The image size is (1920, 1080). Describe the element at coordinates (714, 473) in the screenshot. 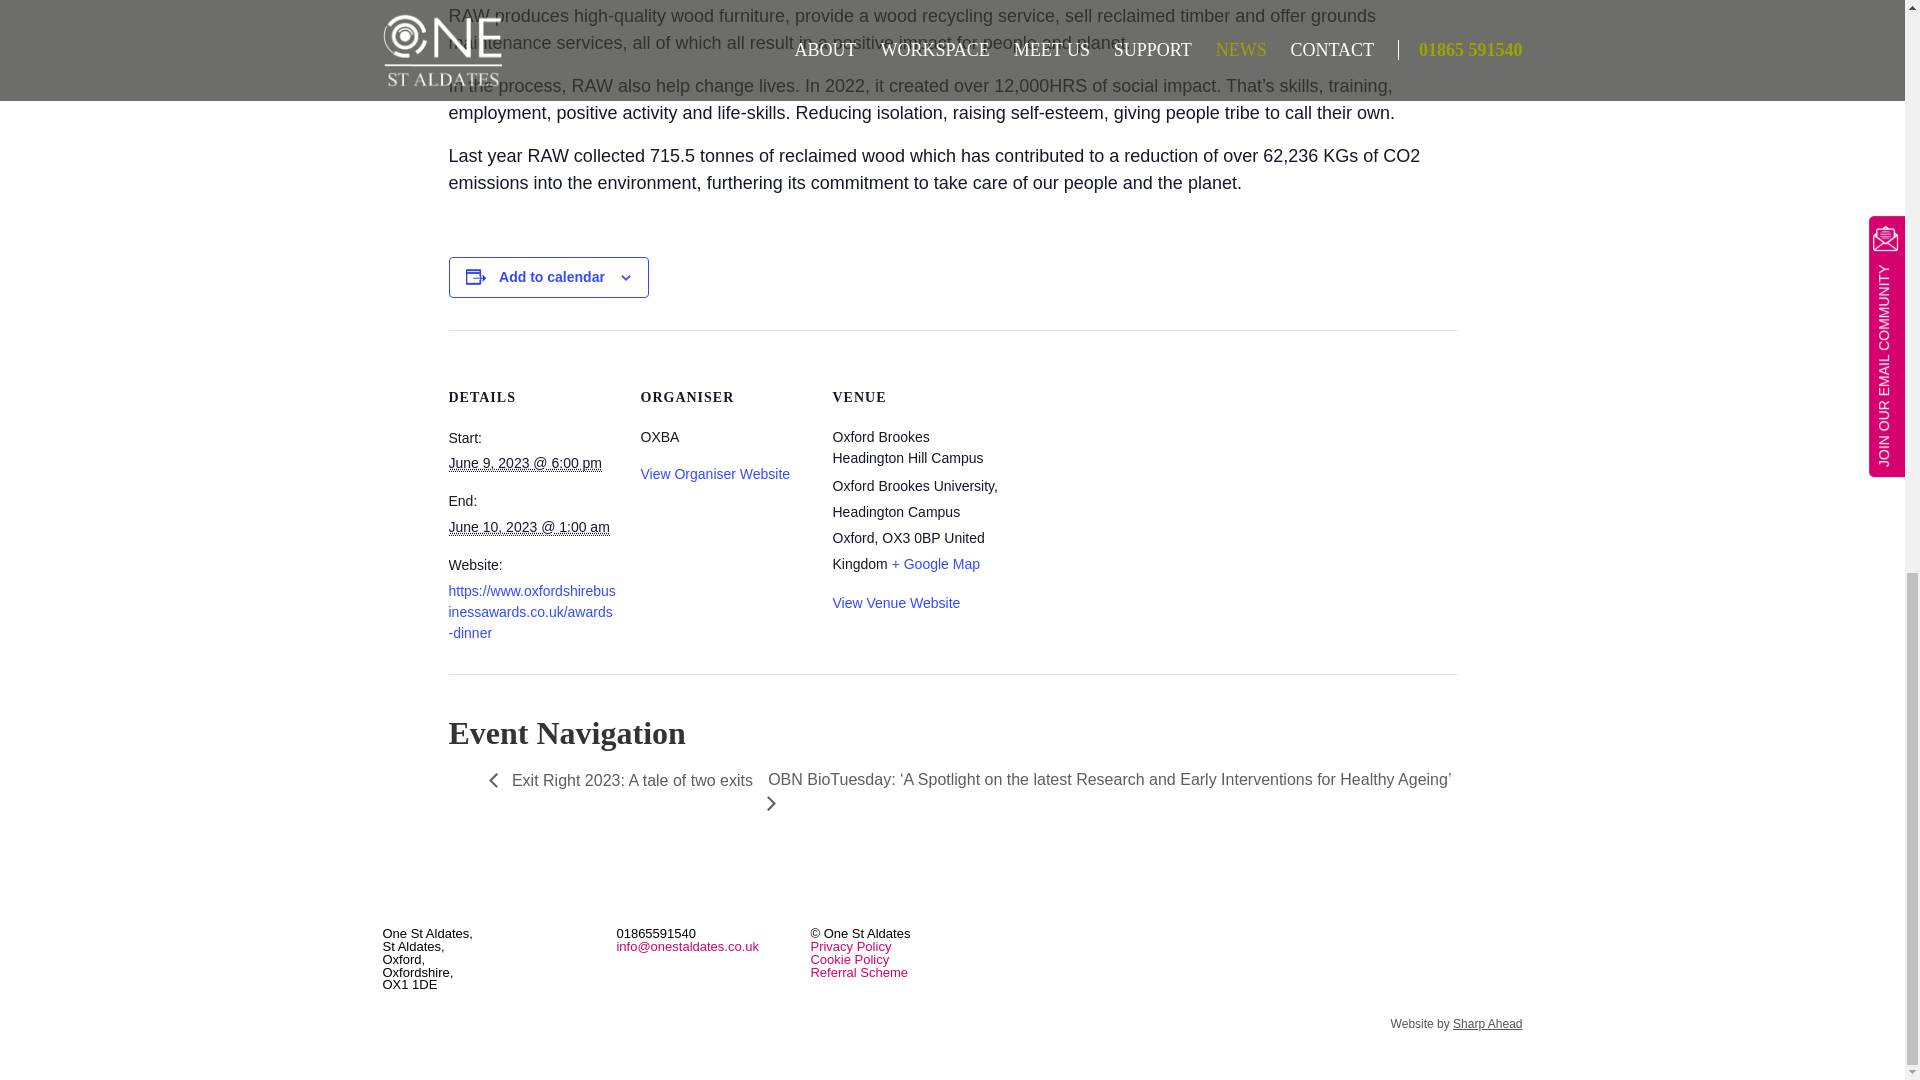

I see `View Organiser Website` at that location.